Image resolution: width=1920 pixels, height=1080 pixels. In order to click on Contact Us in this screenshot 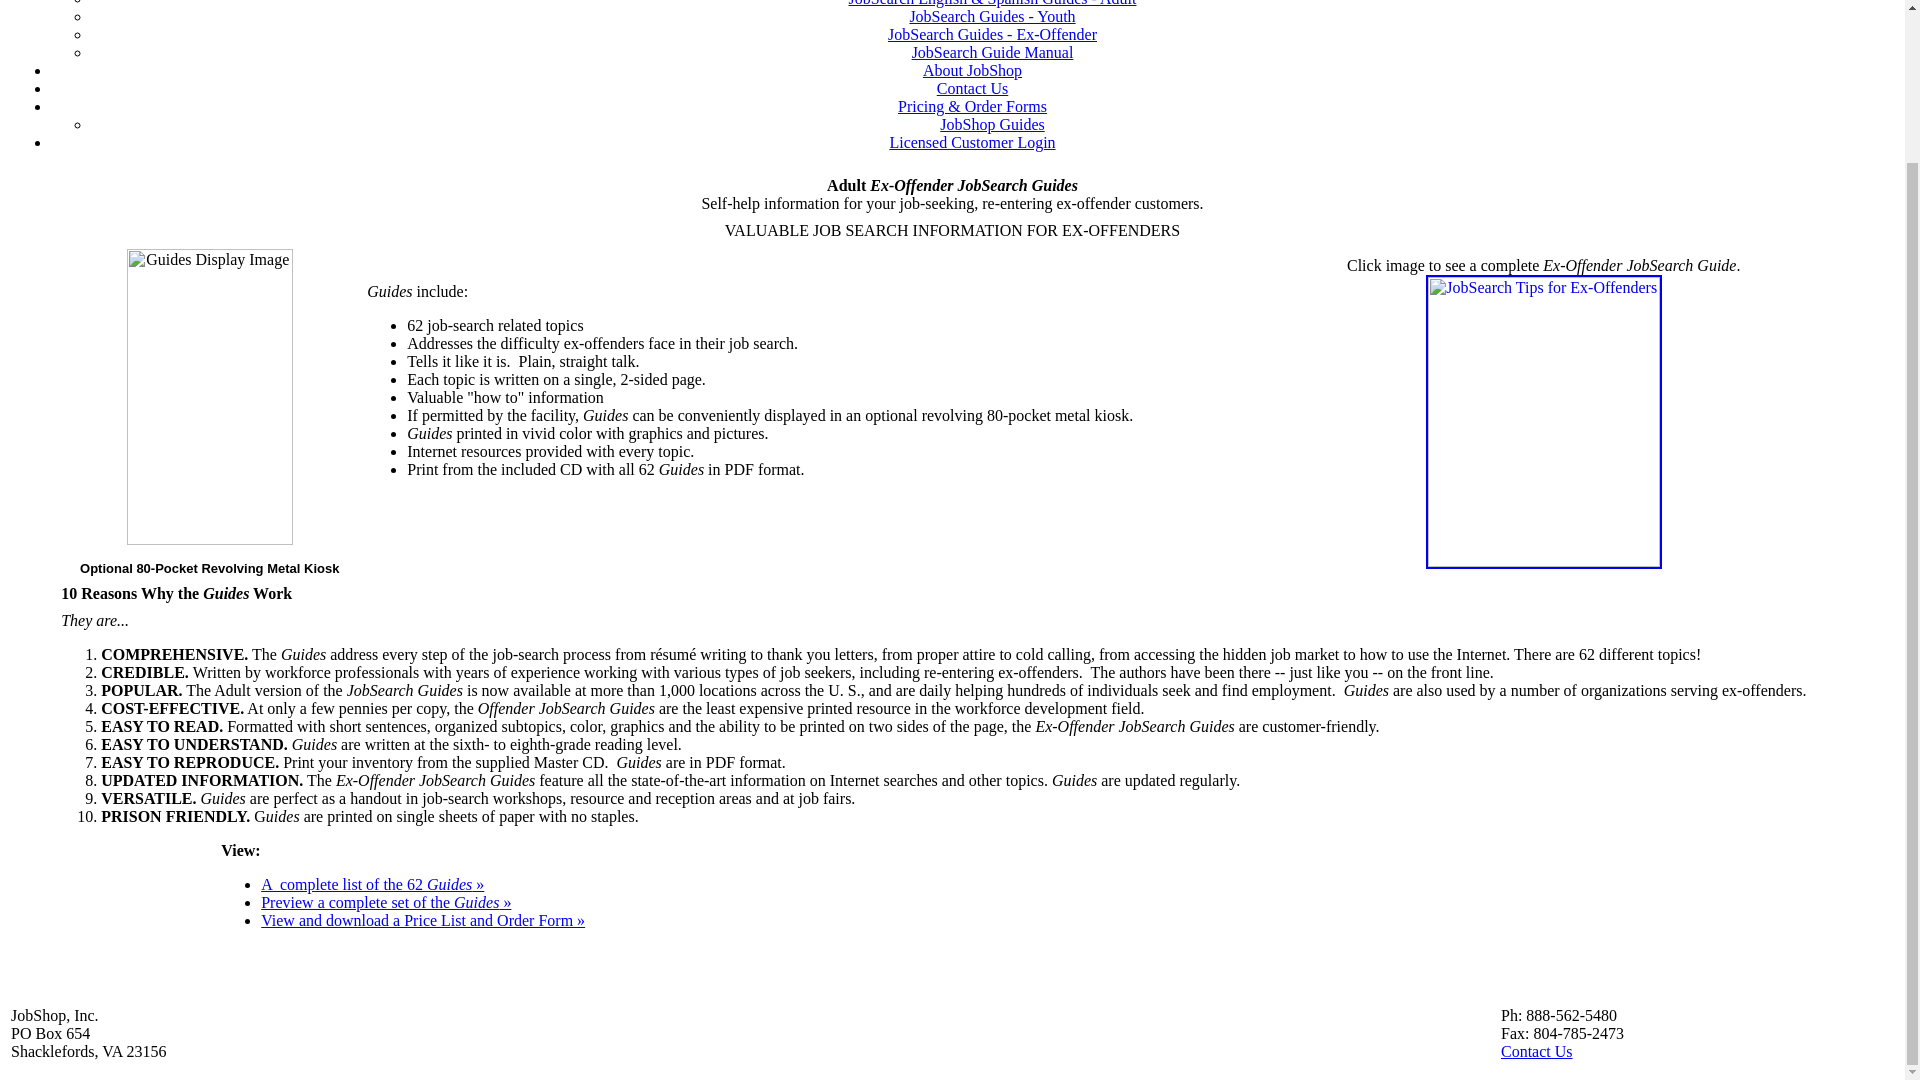, I will do `click(972, 88)`.